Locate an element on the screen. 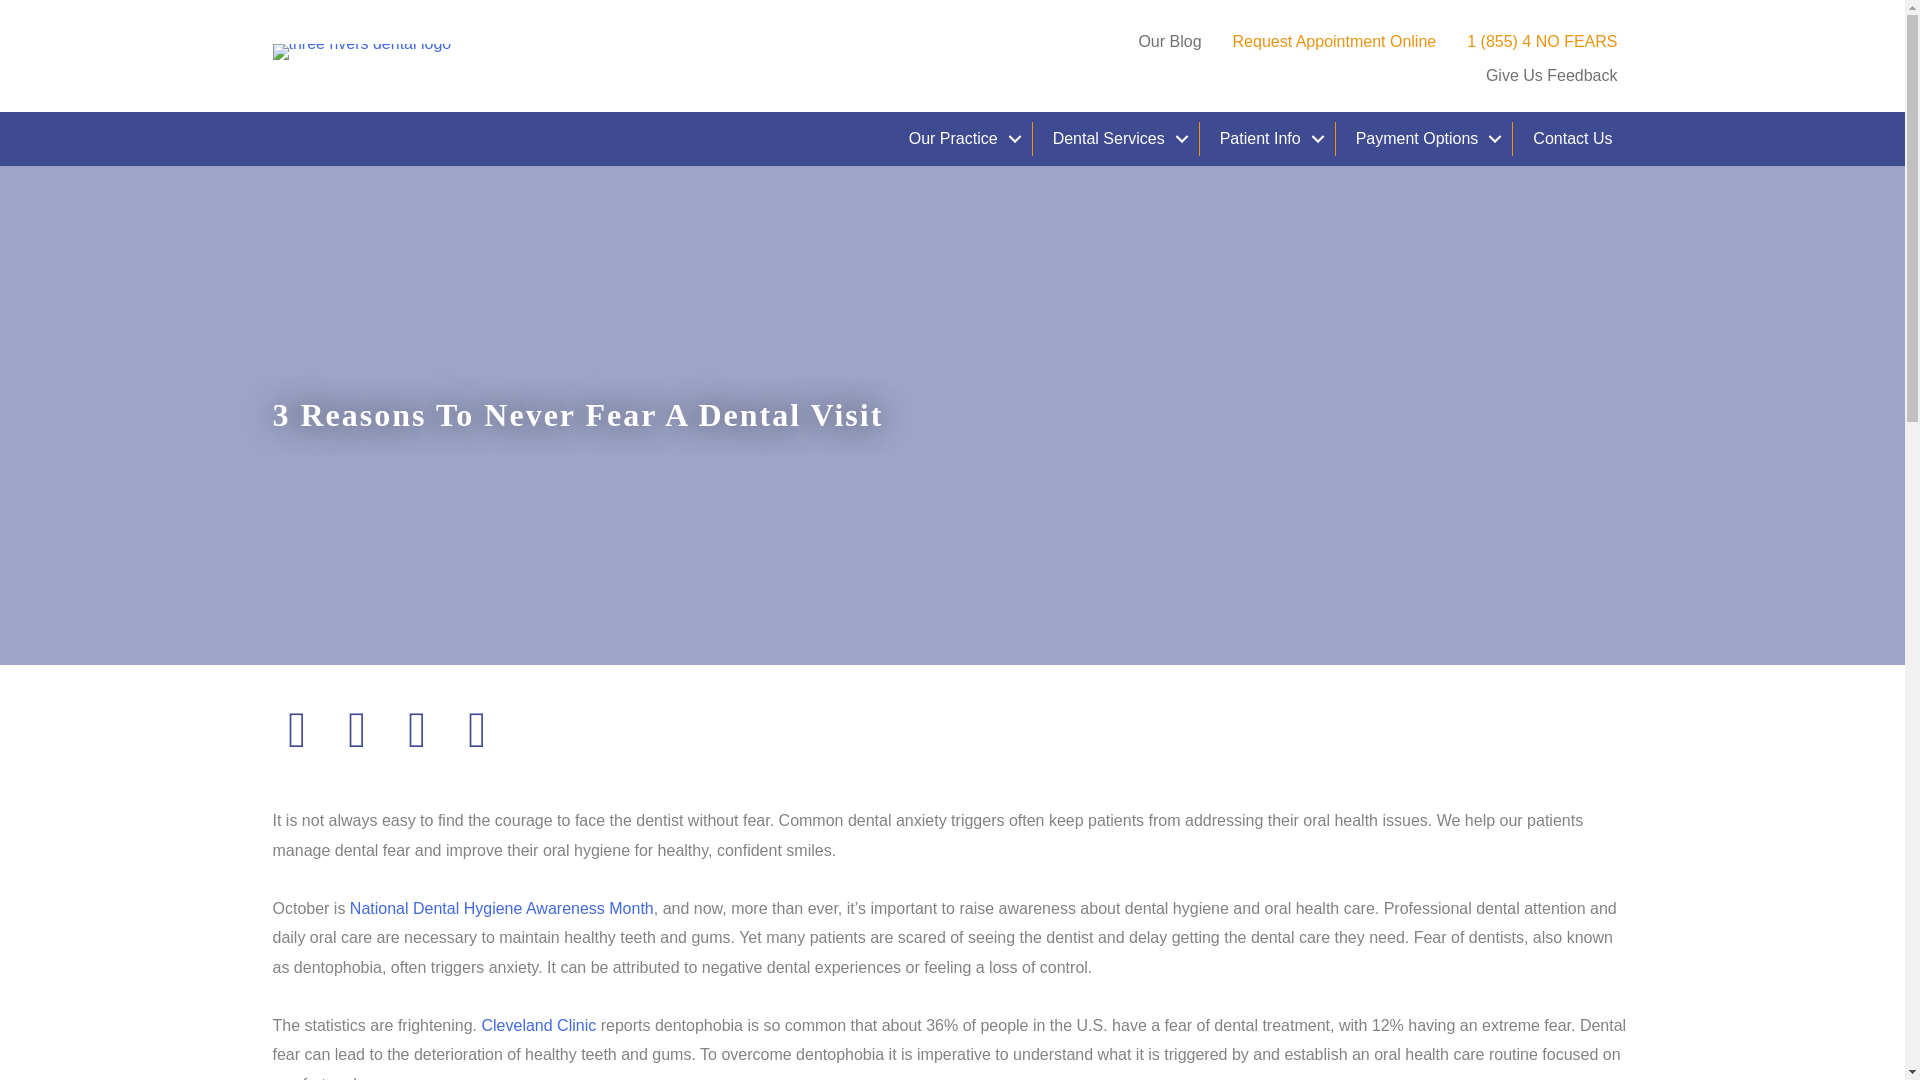 The width and height of the screenshot is (1920, 1080). Contact Us is located at coordinates (1572, 138).